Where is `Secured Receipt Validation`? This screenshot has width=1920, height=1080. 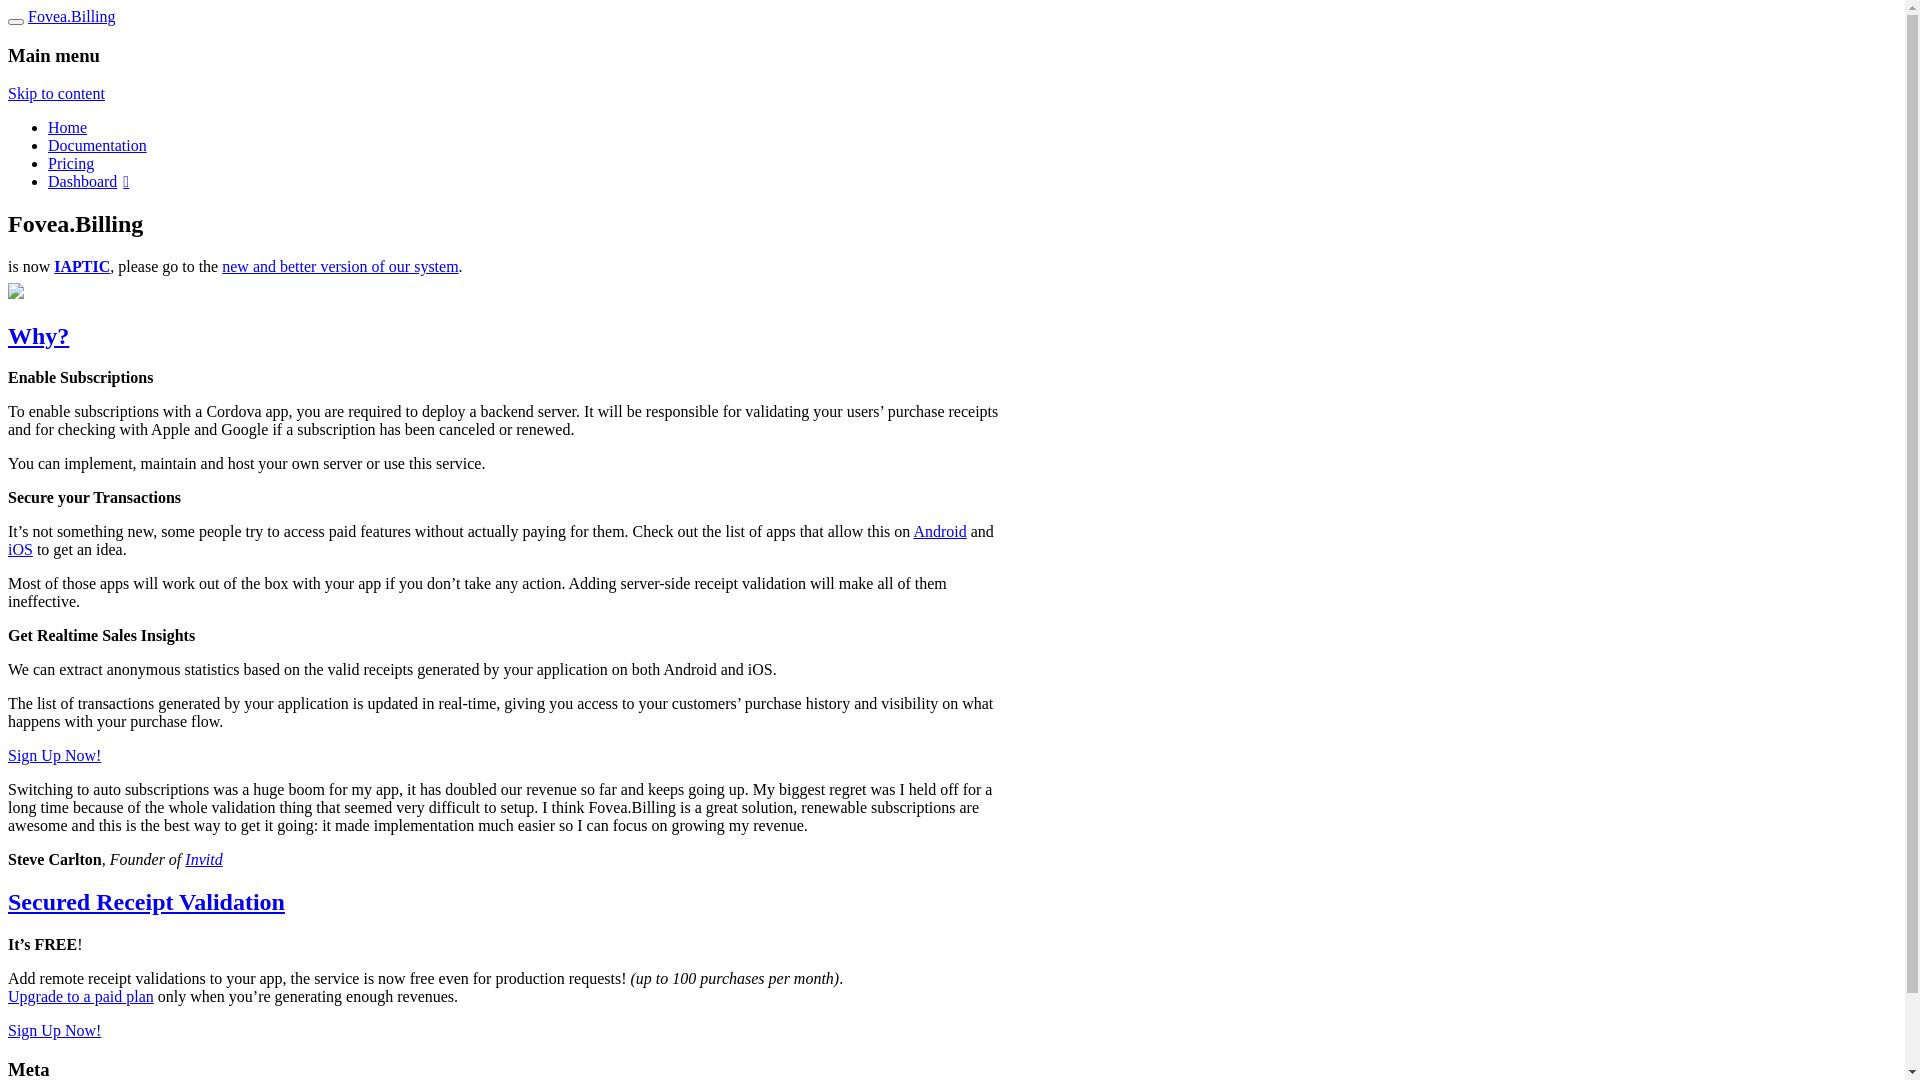
Secured Receipt Validation is located at coordinates (146, 902).